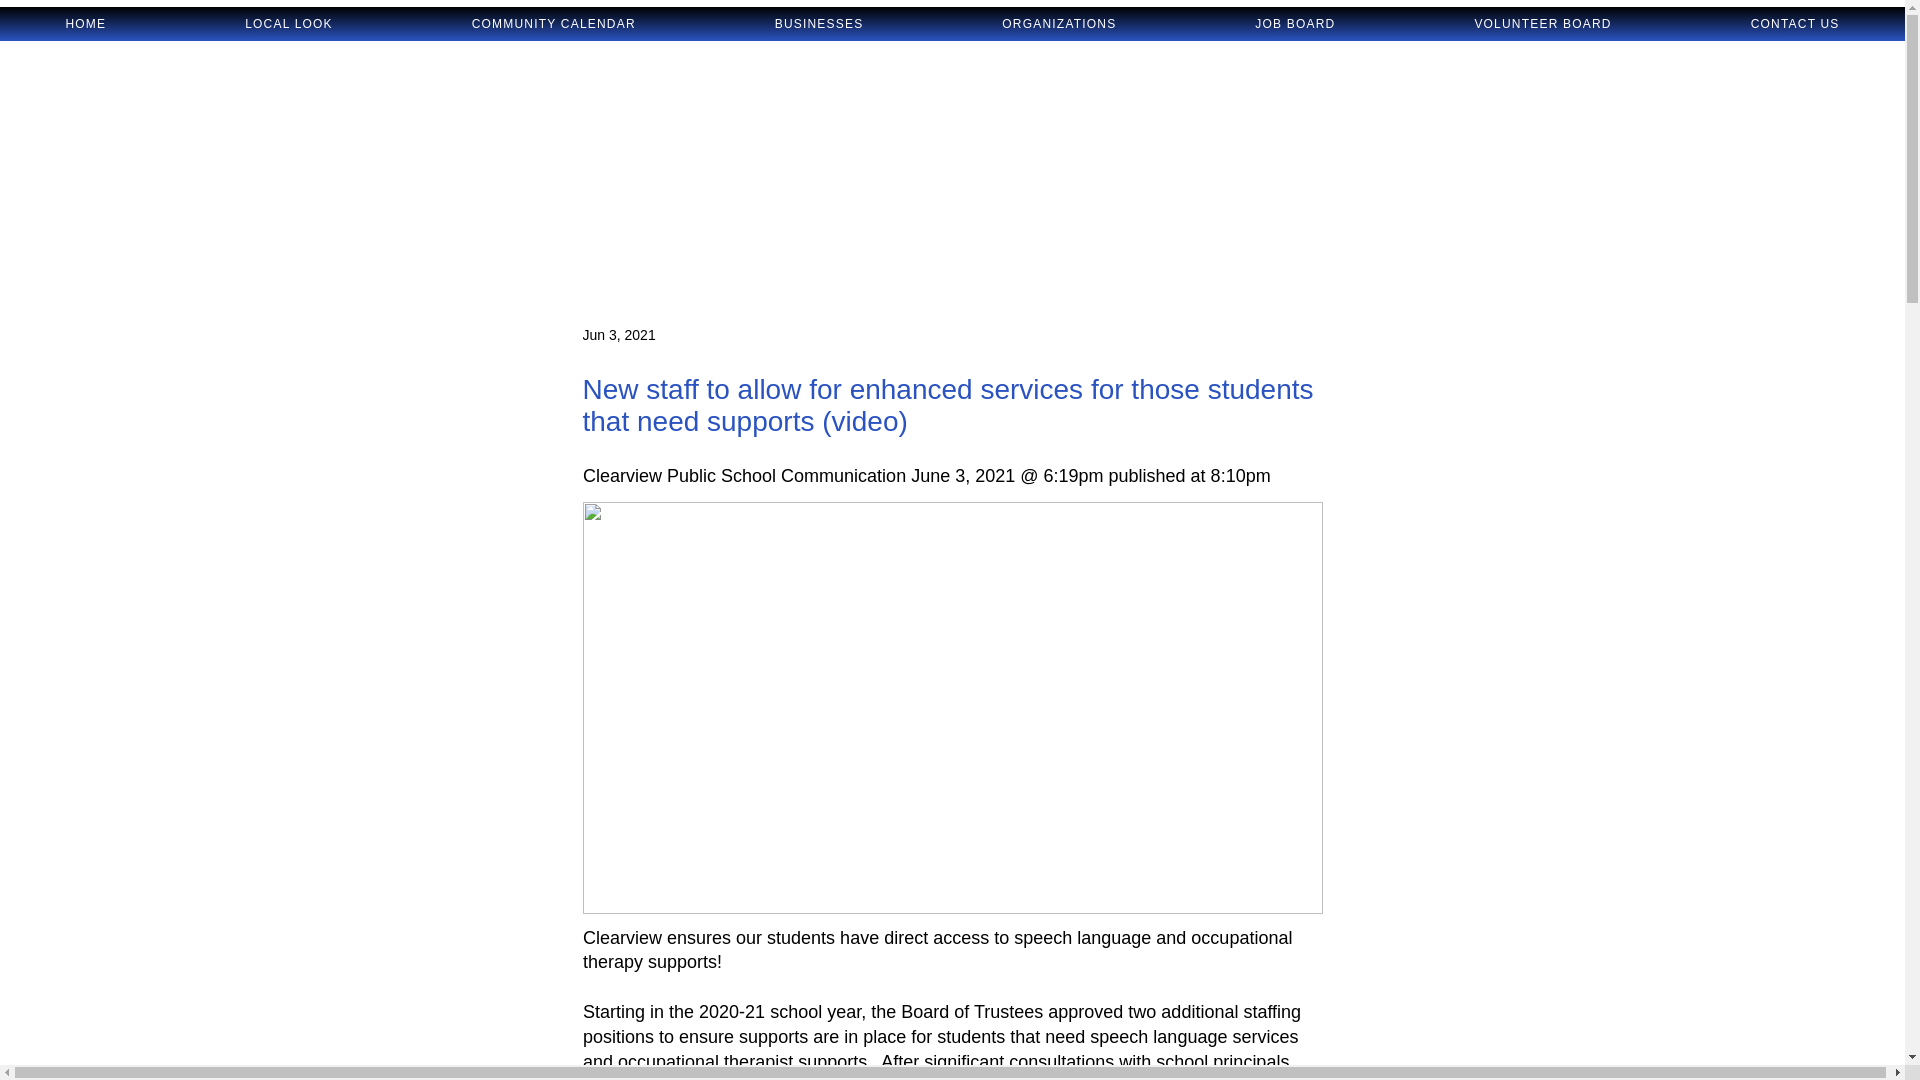 The height and width of the screenshot is (1080, 1920). I want to click on LOCAL LOOK, so click(290, 24).